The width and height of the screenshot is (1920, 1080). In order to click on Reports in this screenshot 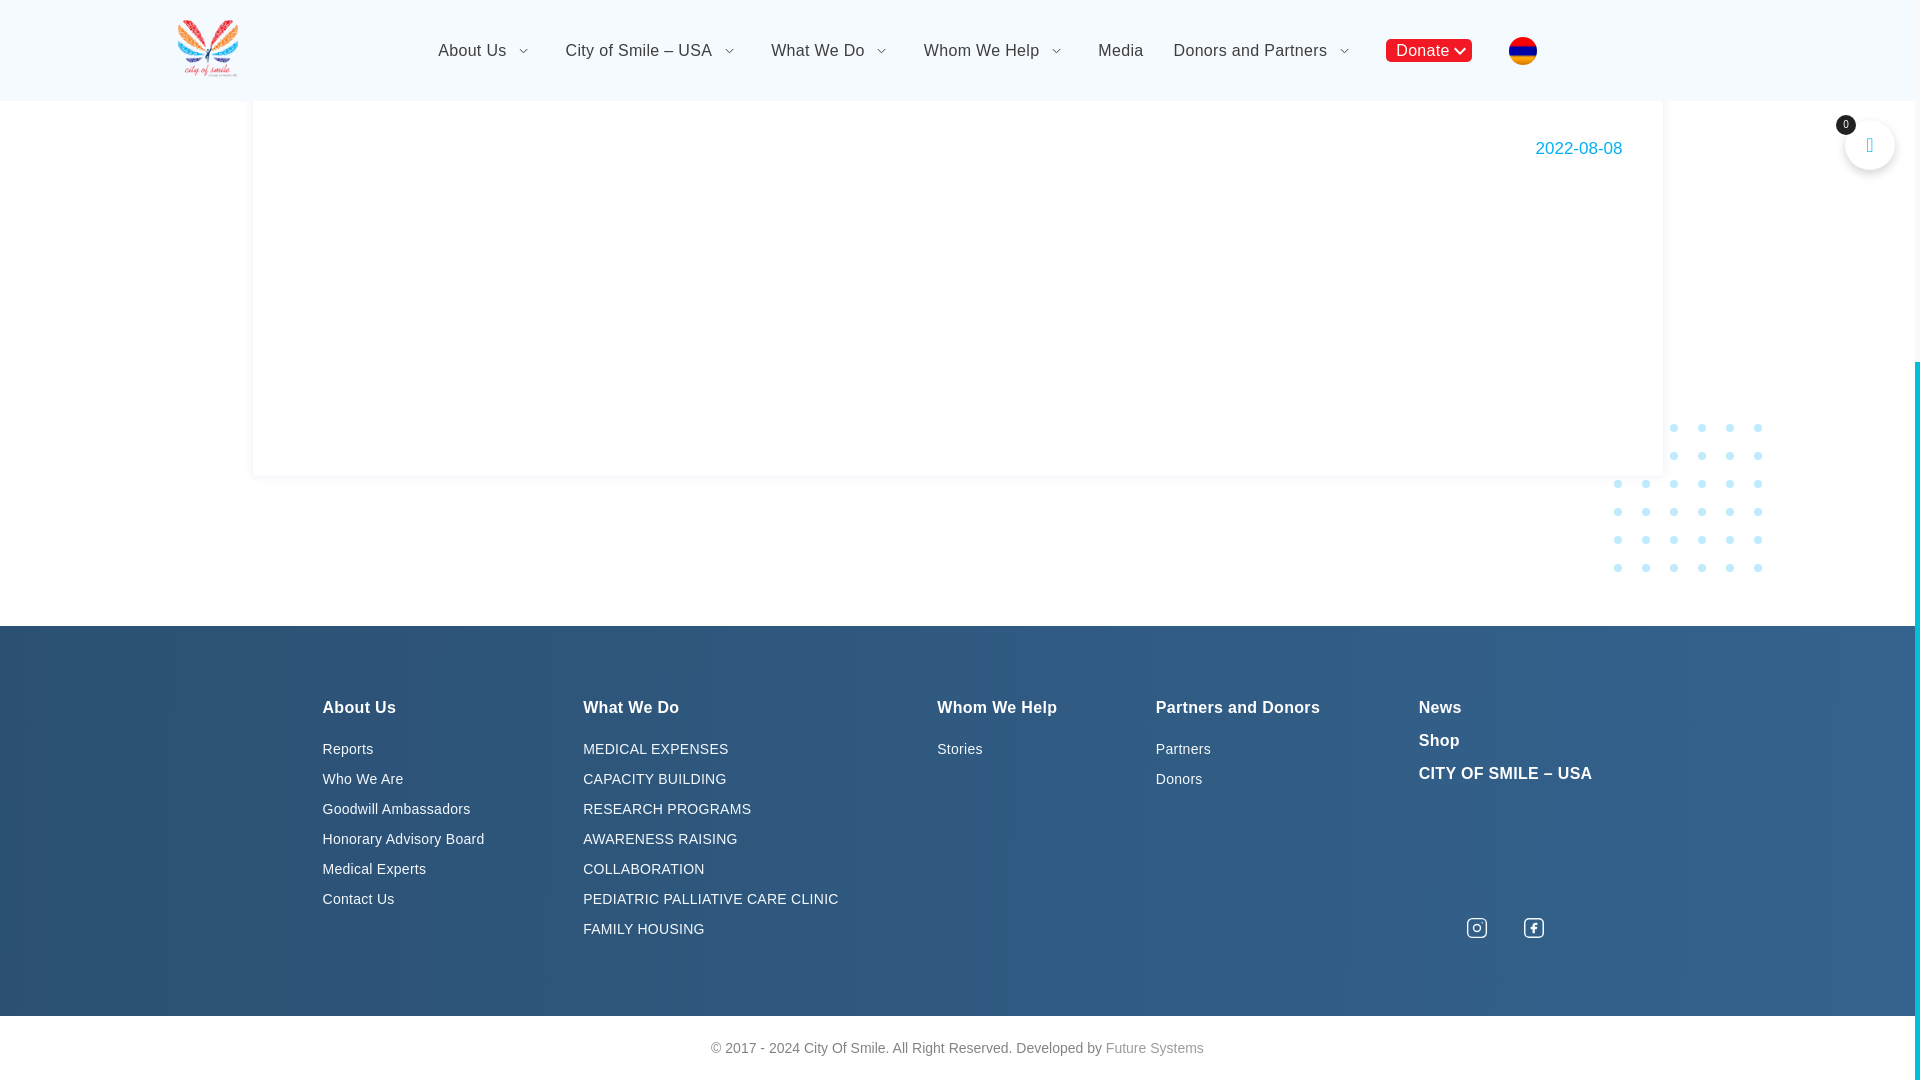, I will do `click(347, 748)`.